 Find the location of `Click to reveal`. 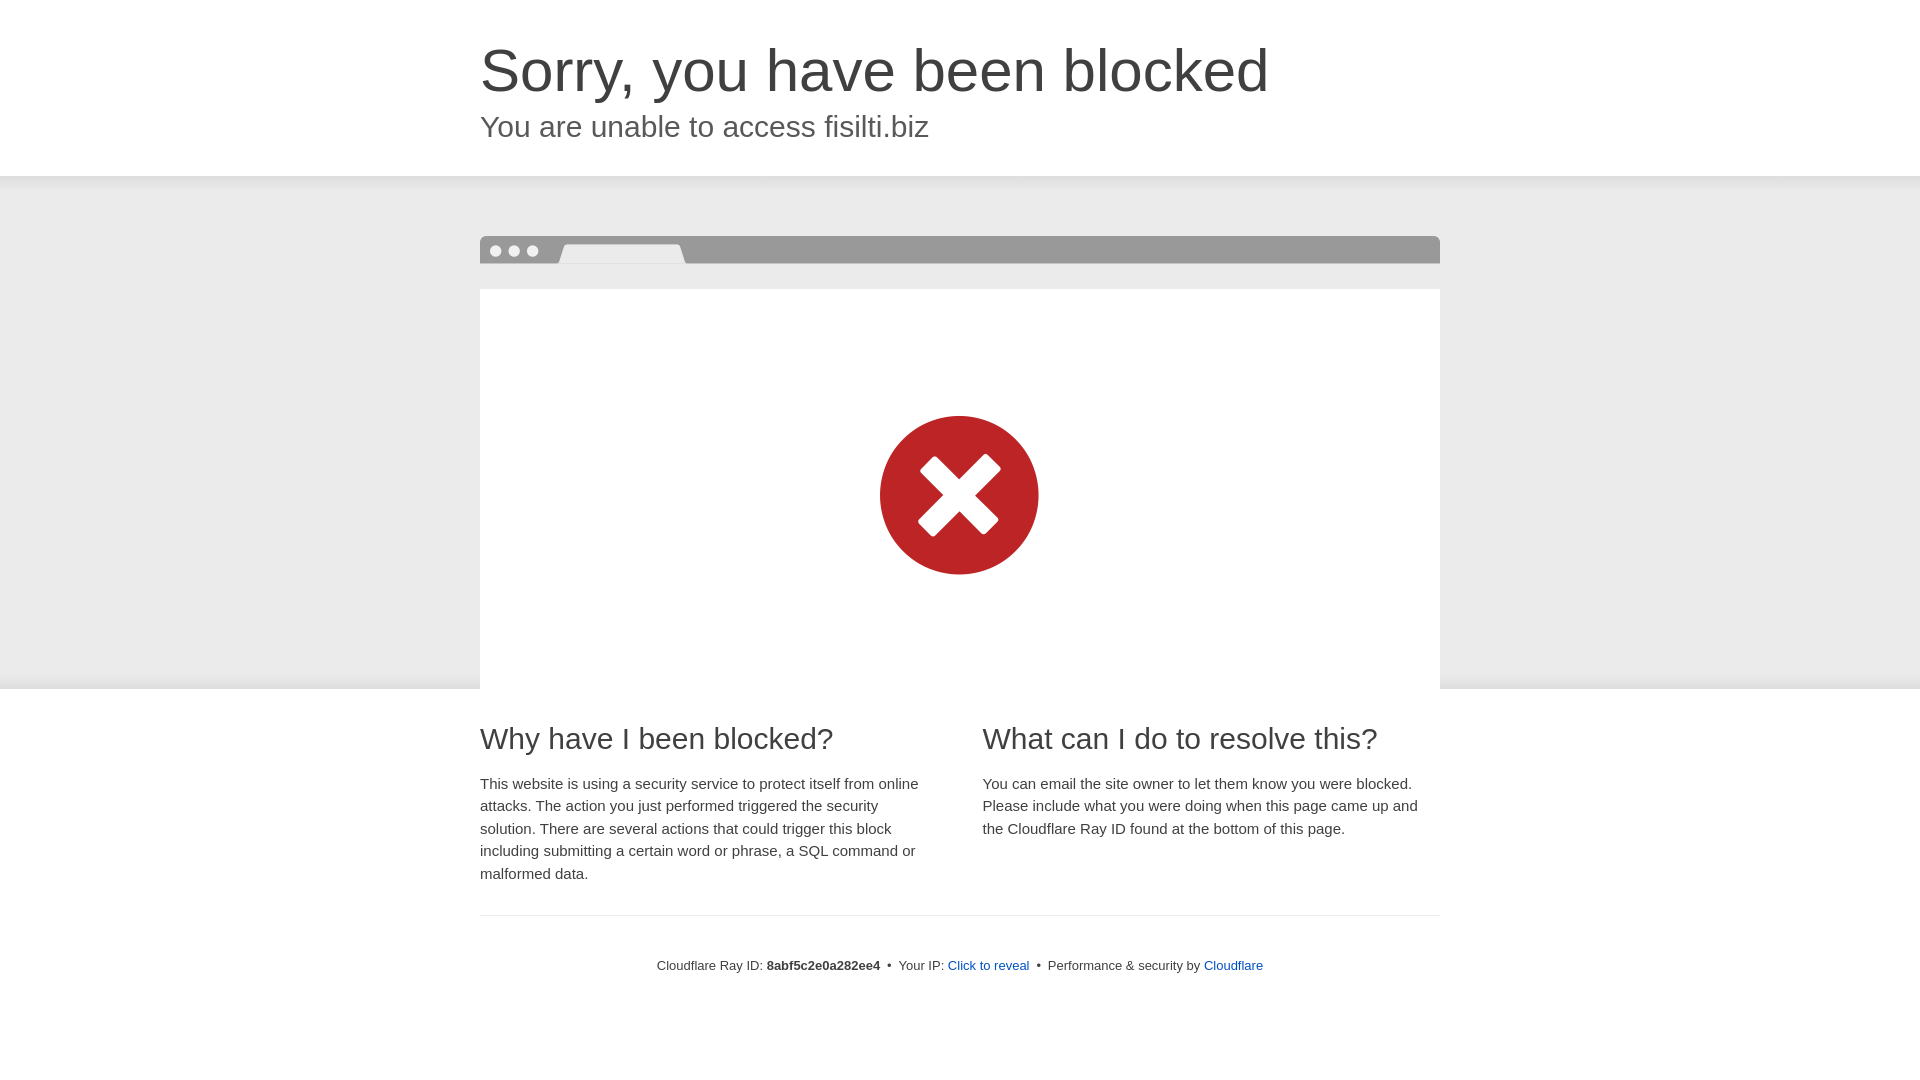

Click to reveal is located at coordinates (988, 966).